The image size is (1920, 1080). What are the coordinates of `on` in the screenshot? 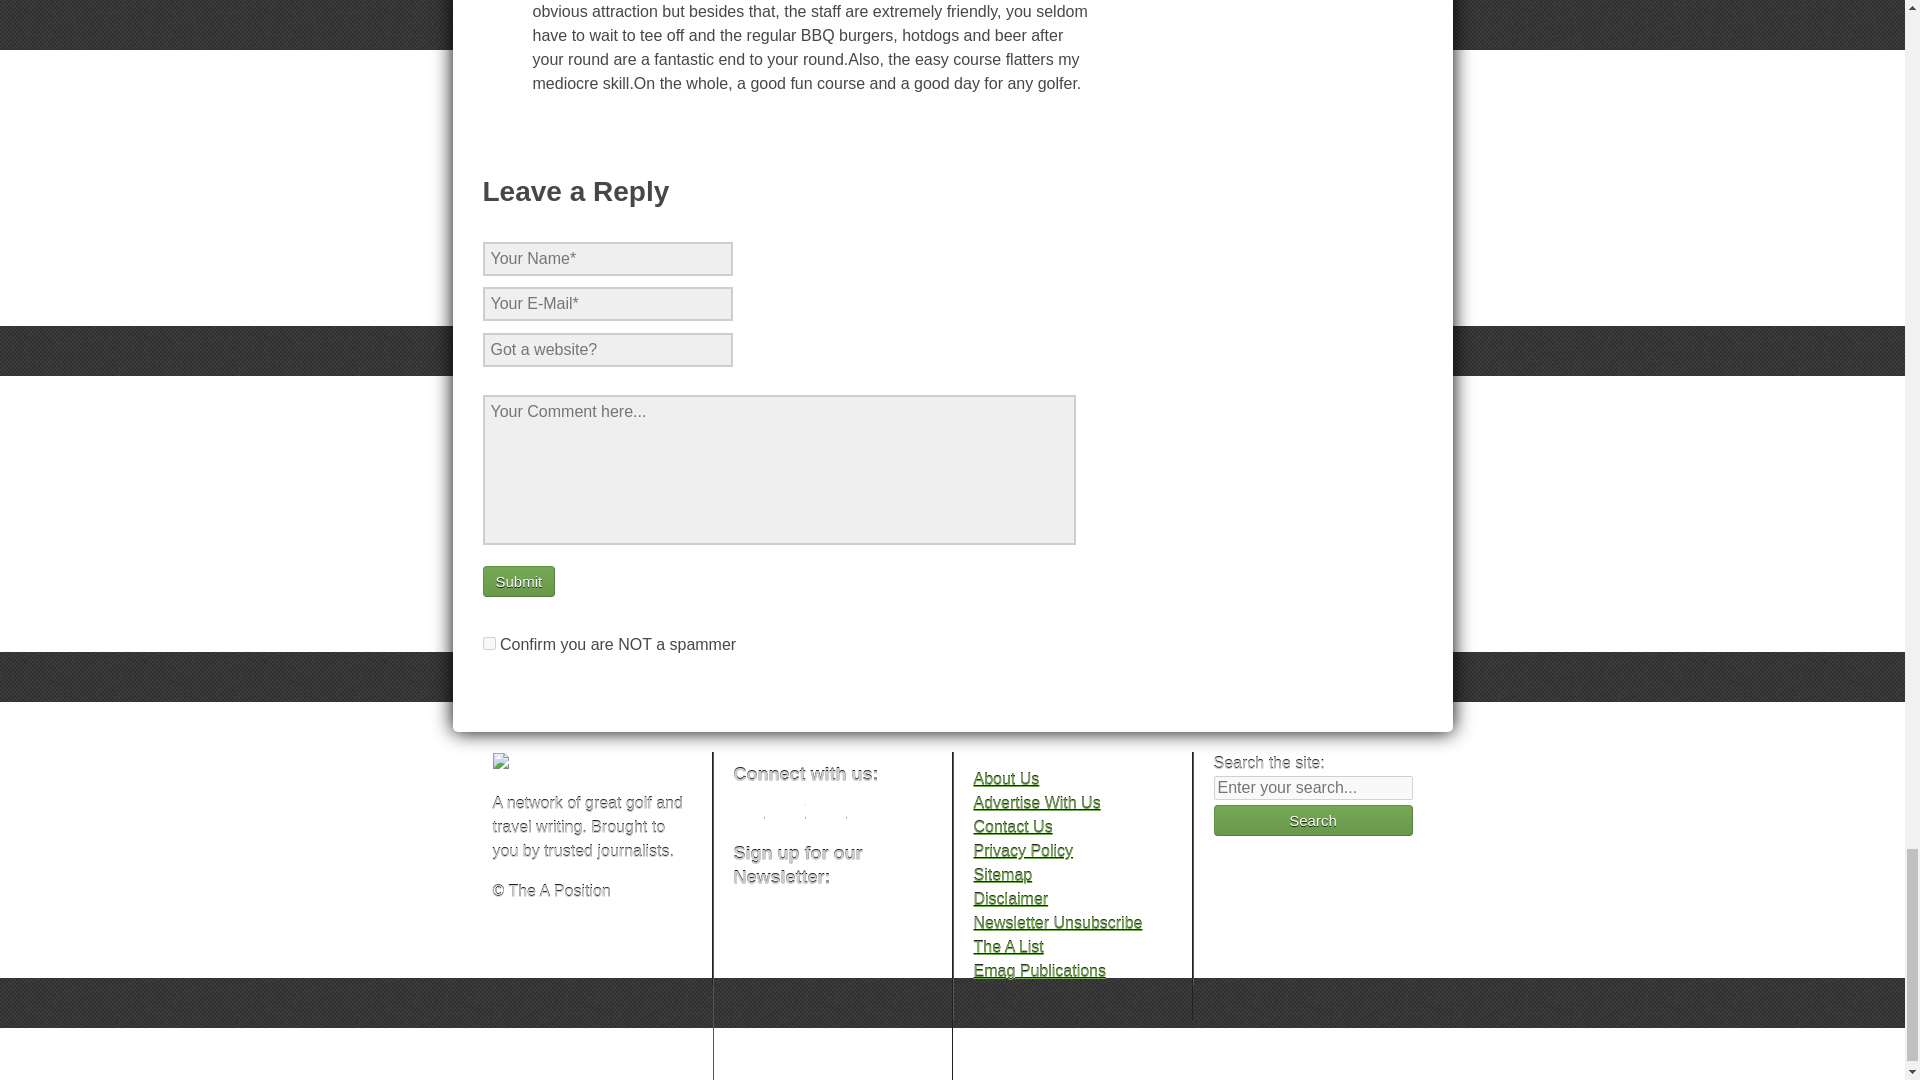 It's located at (488, 644).